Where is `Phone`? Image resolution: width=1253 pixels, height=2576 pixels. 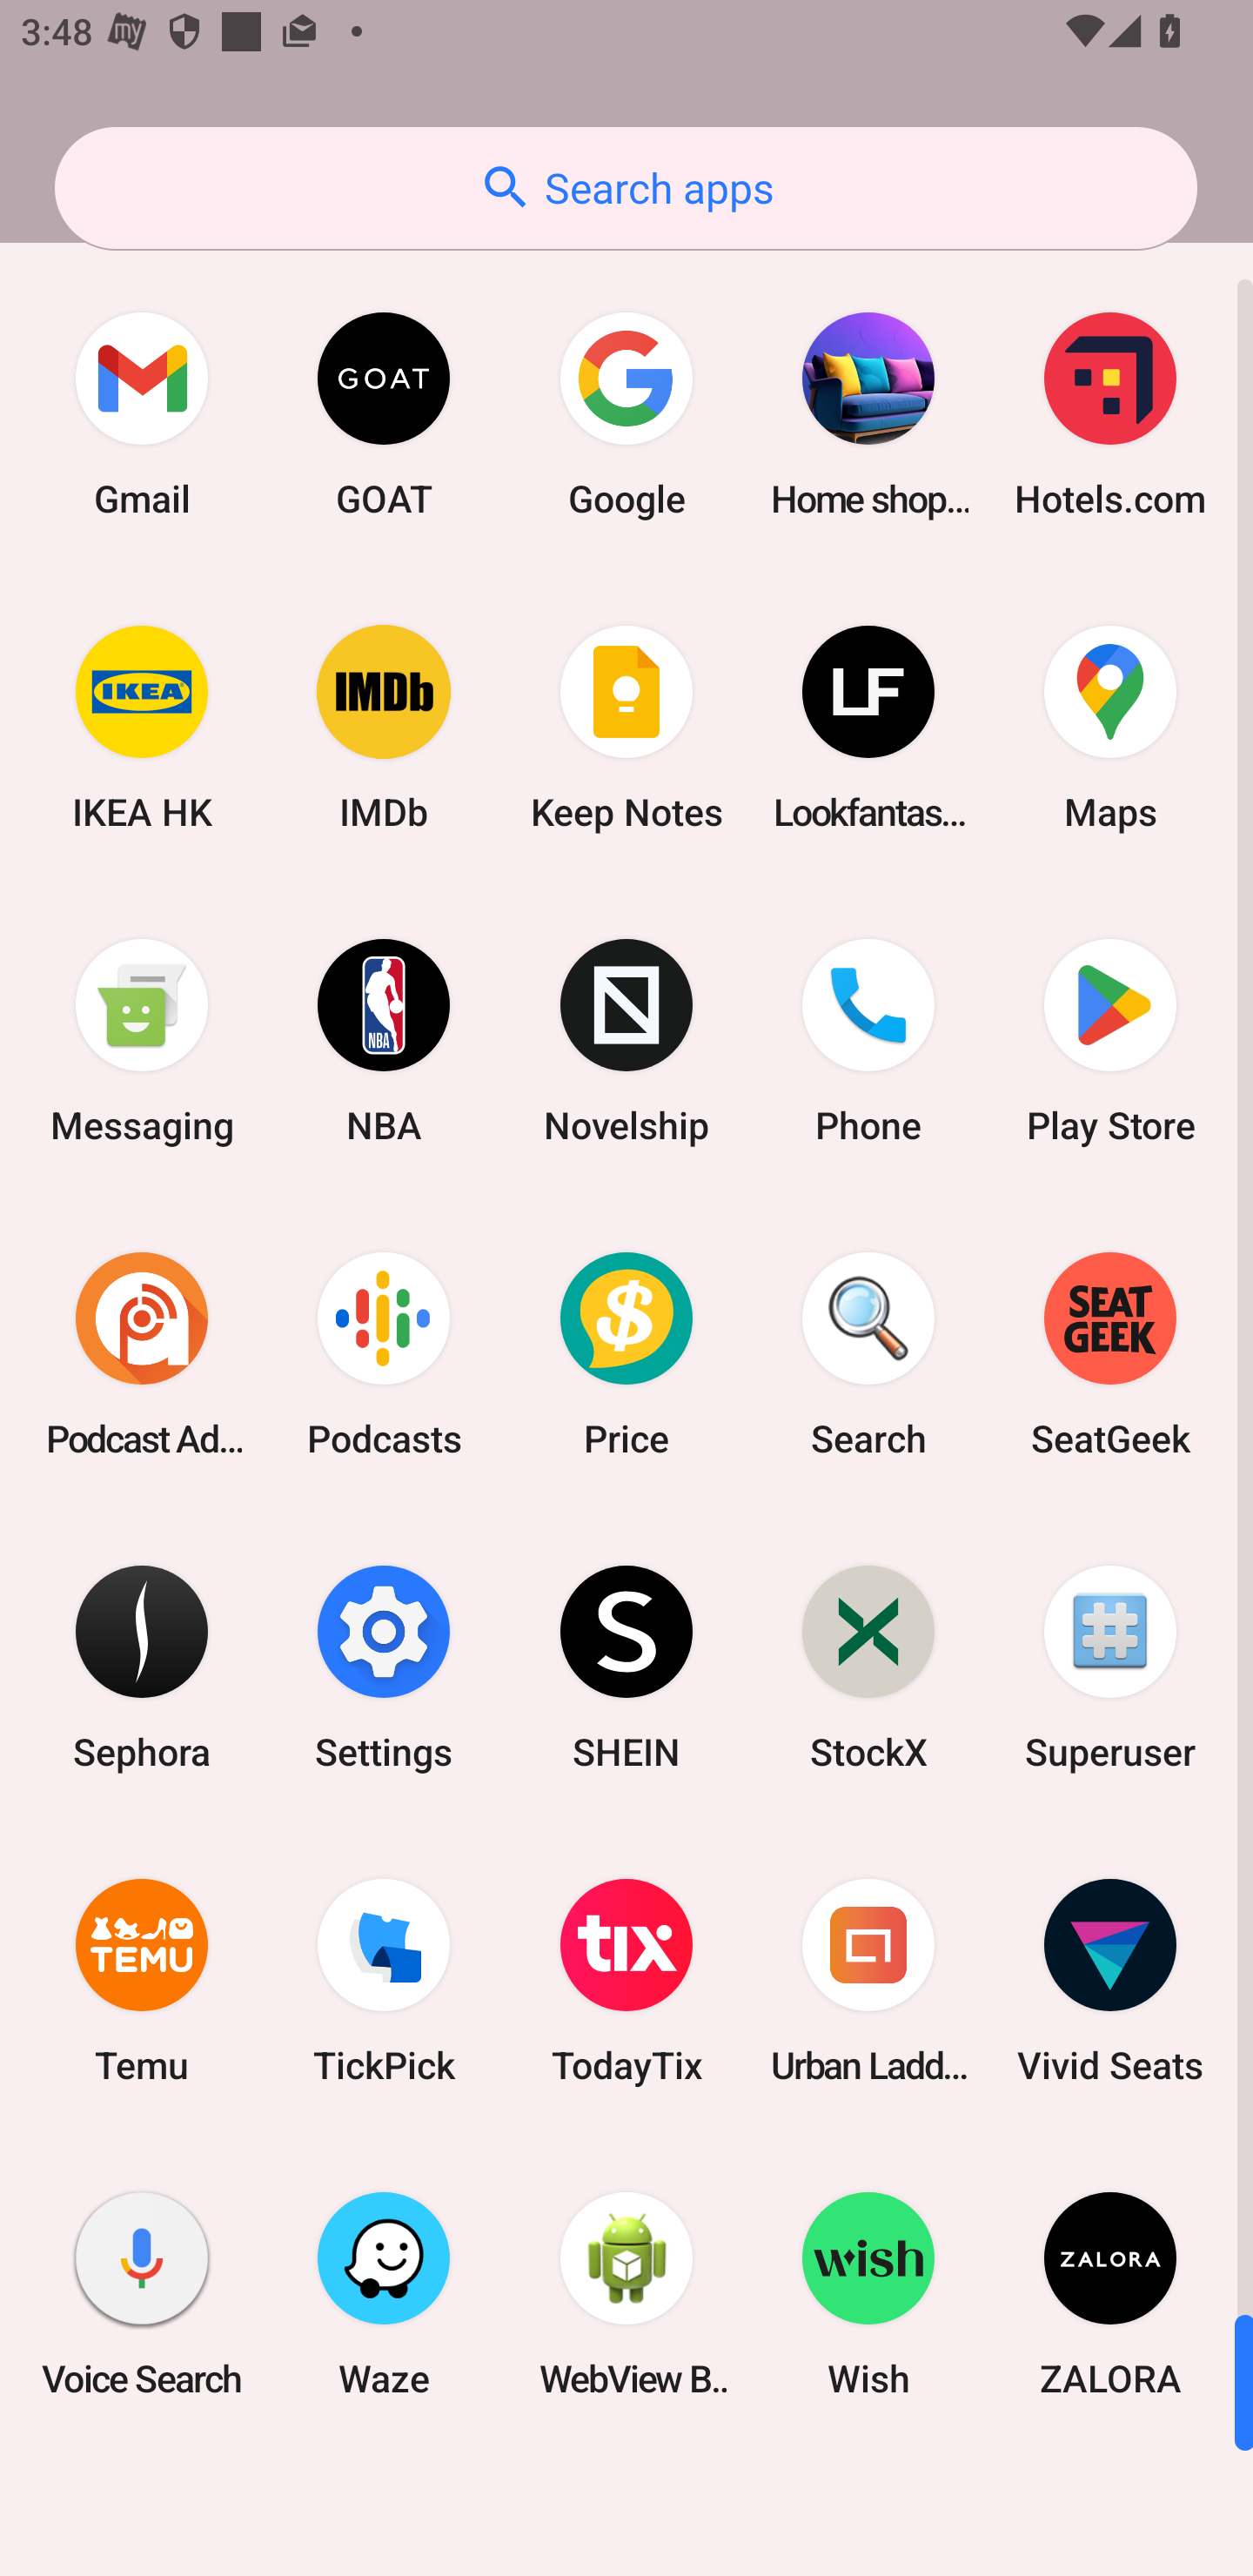 Phone is located at coordinates (868, 1041).